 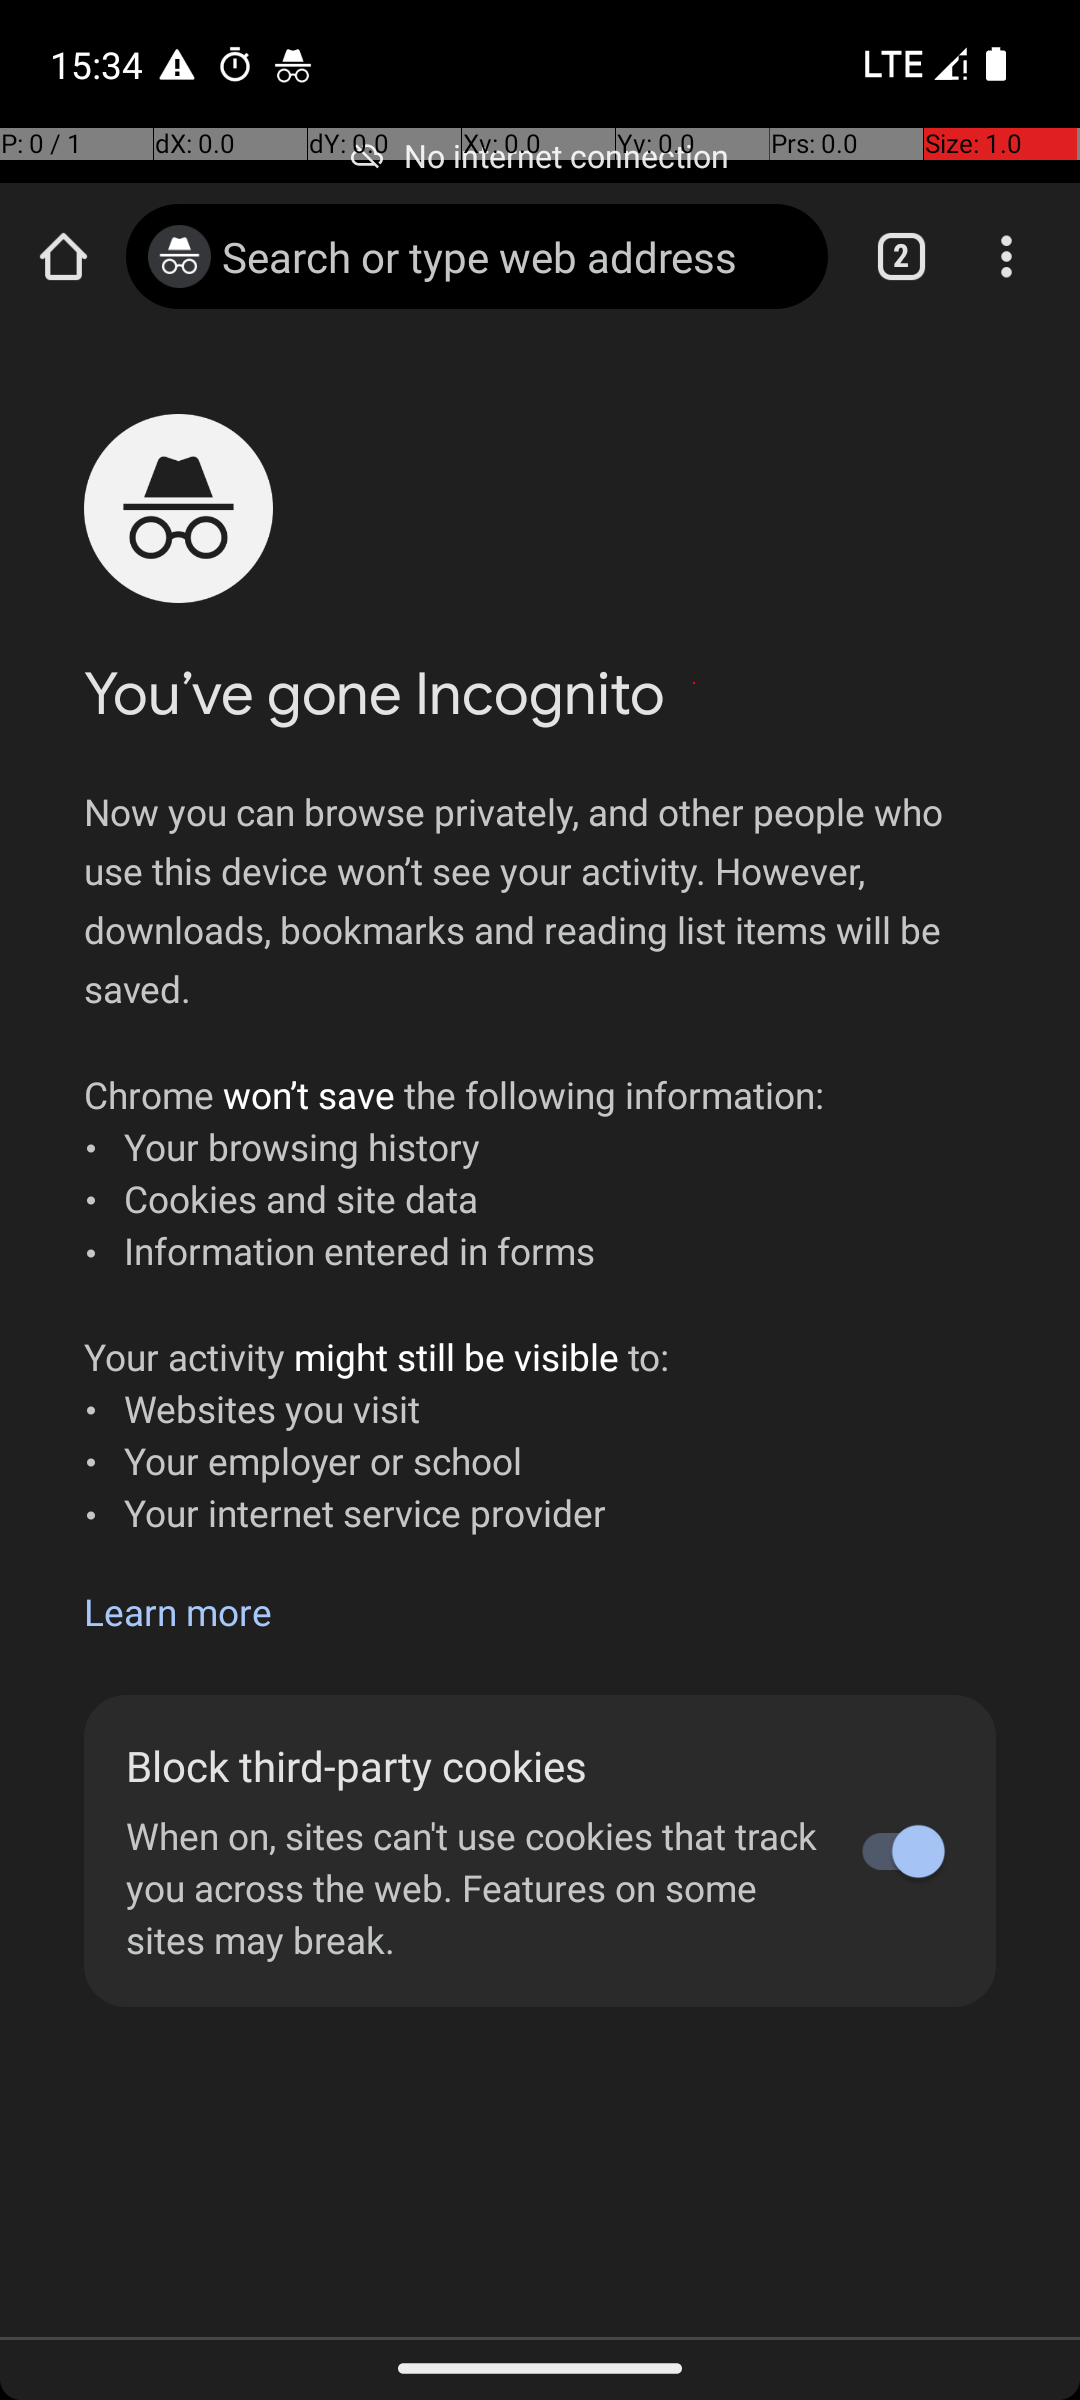 I want to click on When on, sites can't use cookies that track you across the web. Features on some sites may break., so click(x=477, y=1888).